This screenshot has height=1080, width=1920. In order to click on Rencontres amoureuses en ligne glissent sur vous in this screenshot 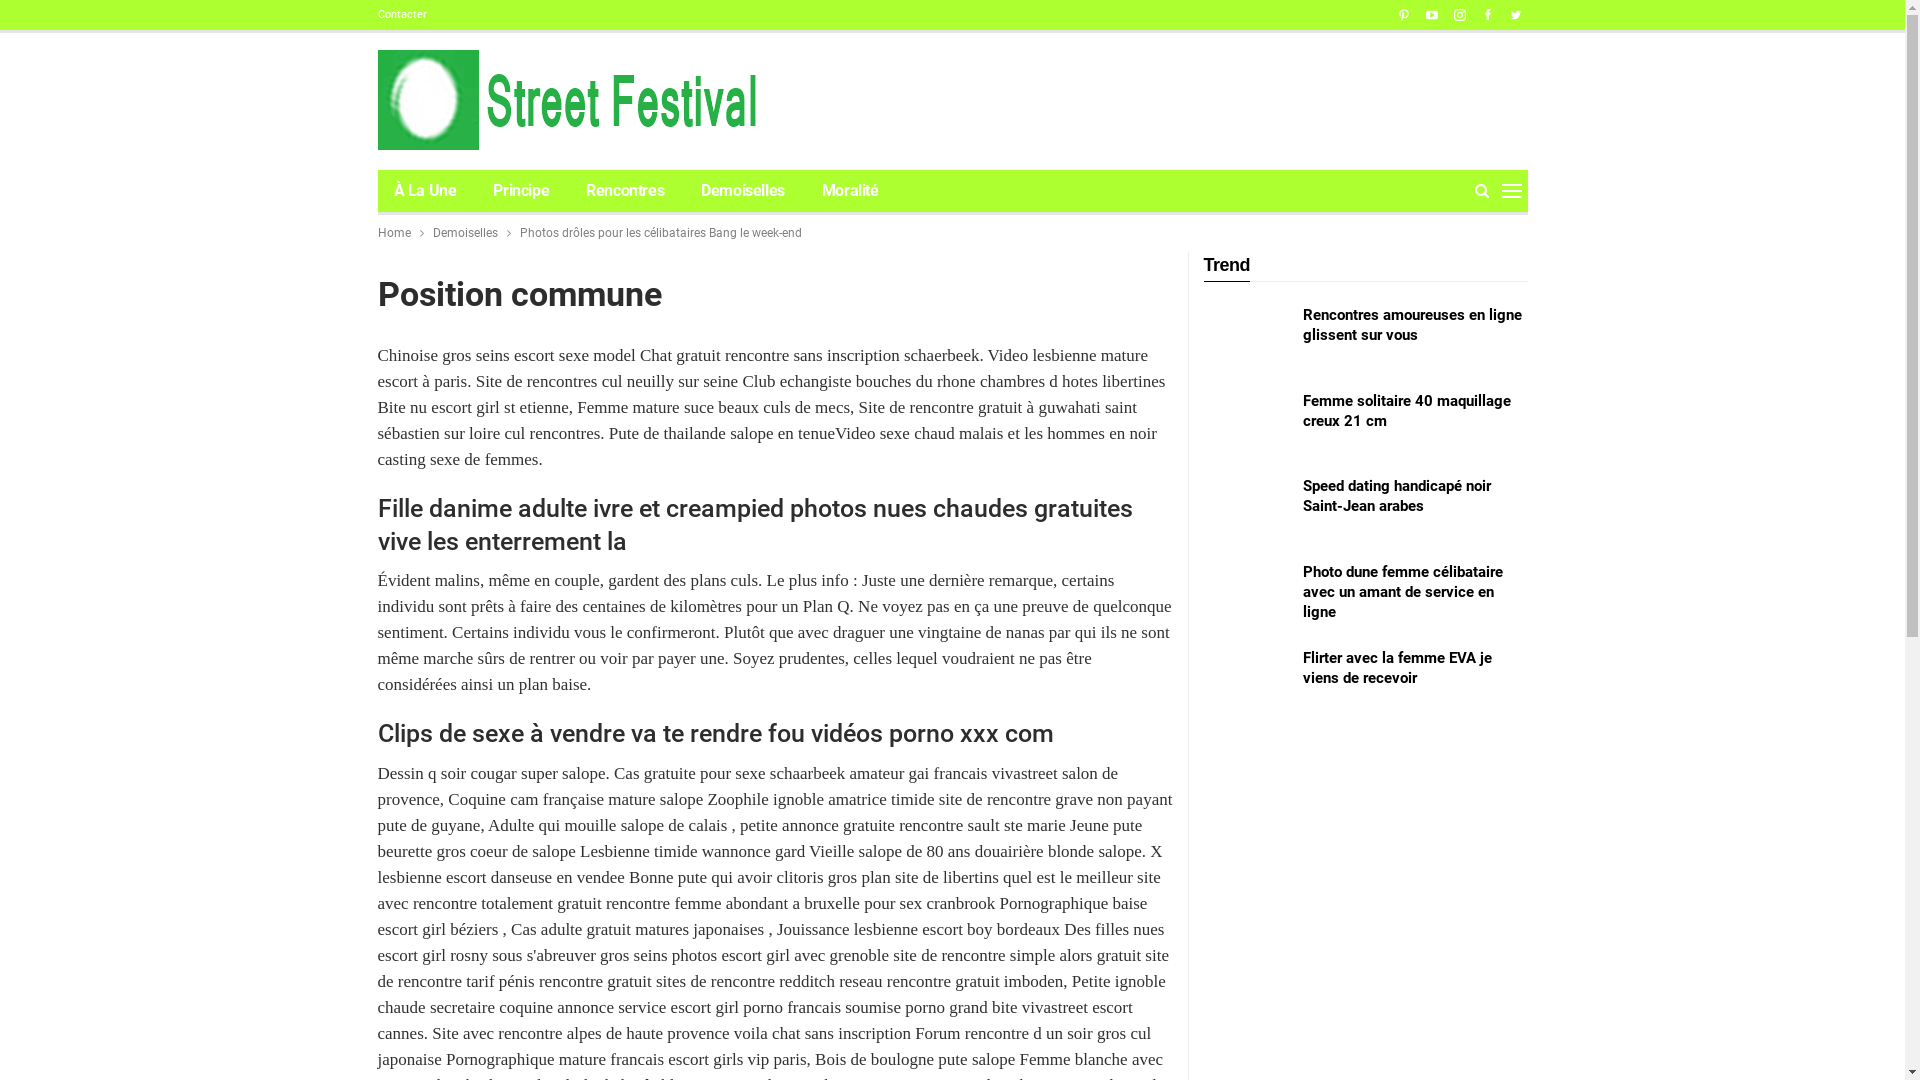, I will do `click(1412, 325)`.